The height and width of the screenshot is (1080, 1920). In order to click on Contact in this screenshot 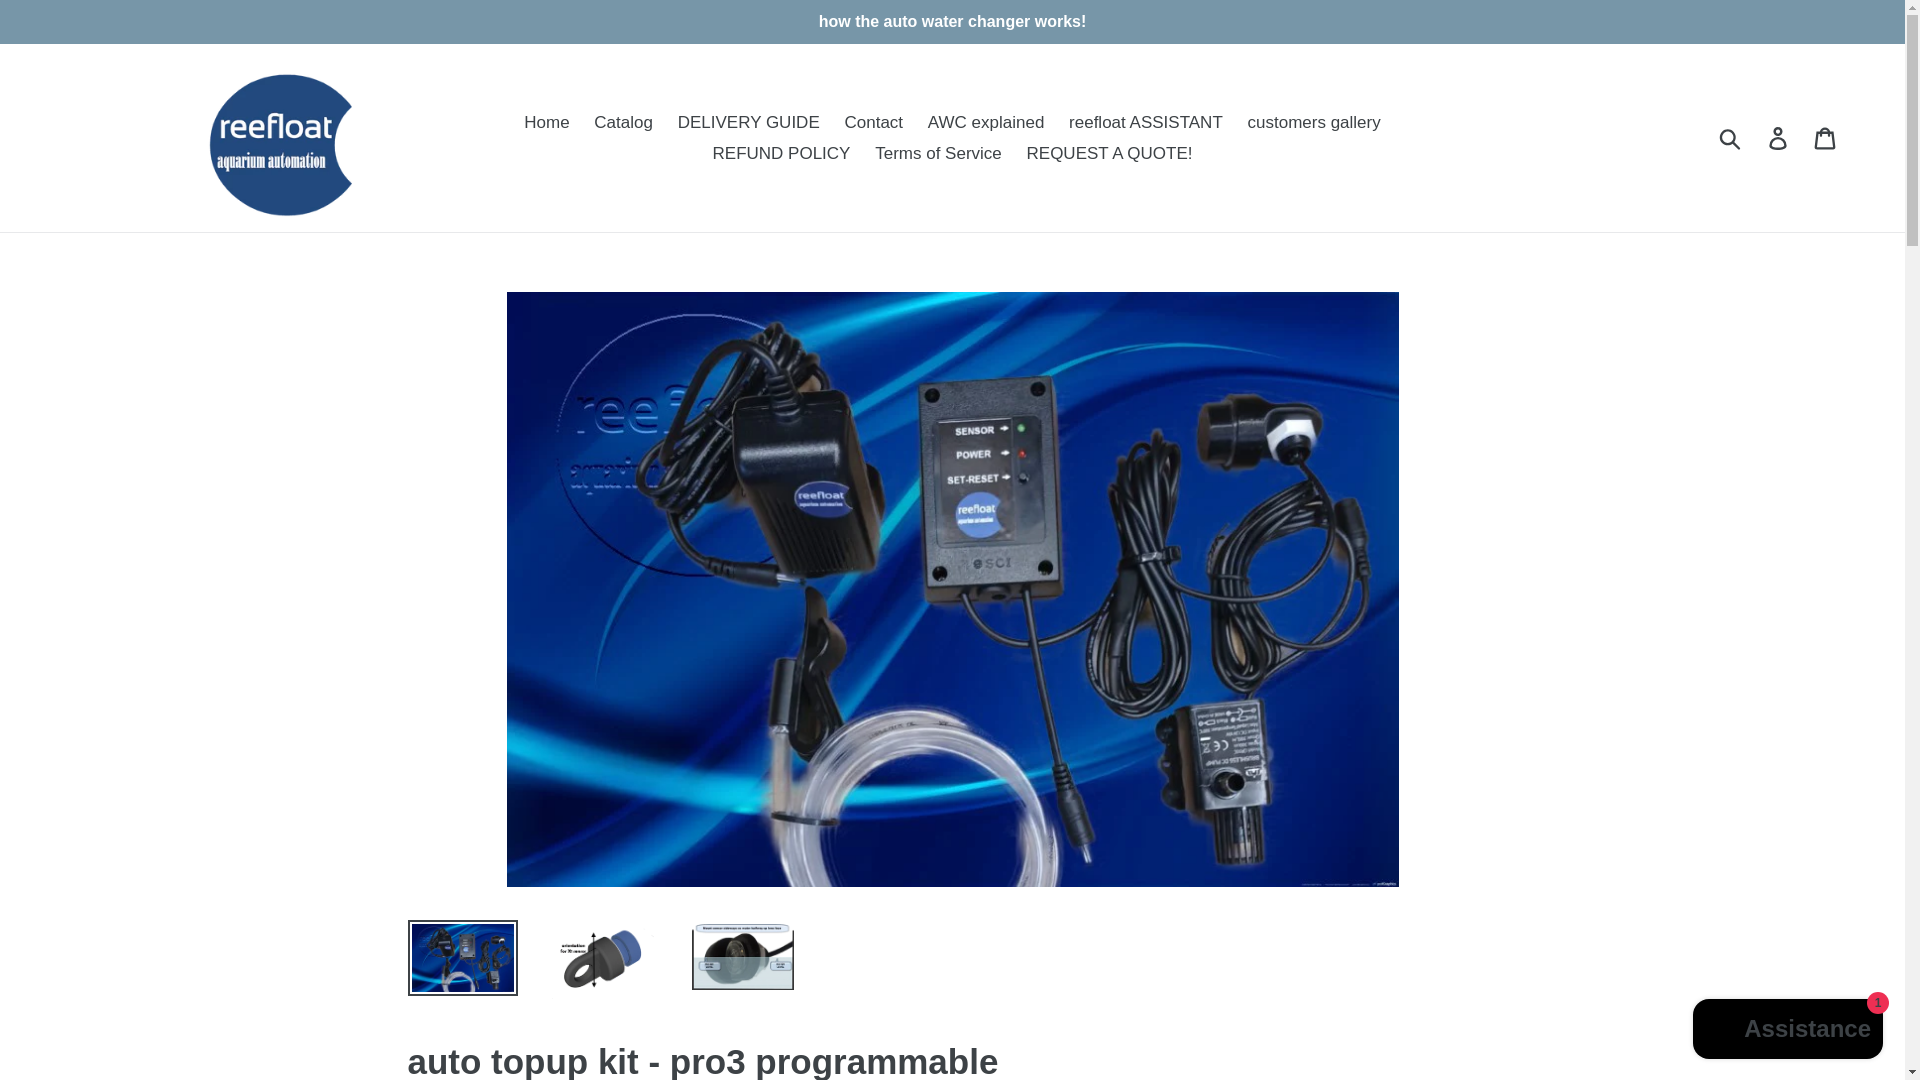, I will do `click(873, 122)`.